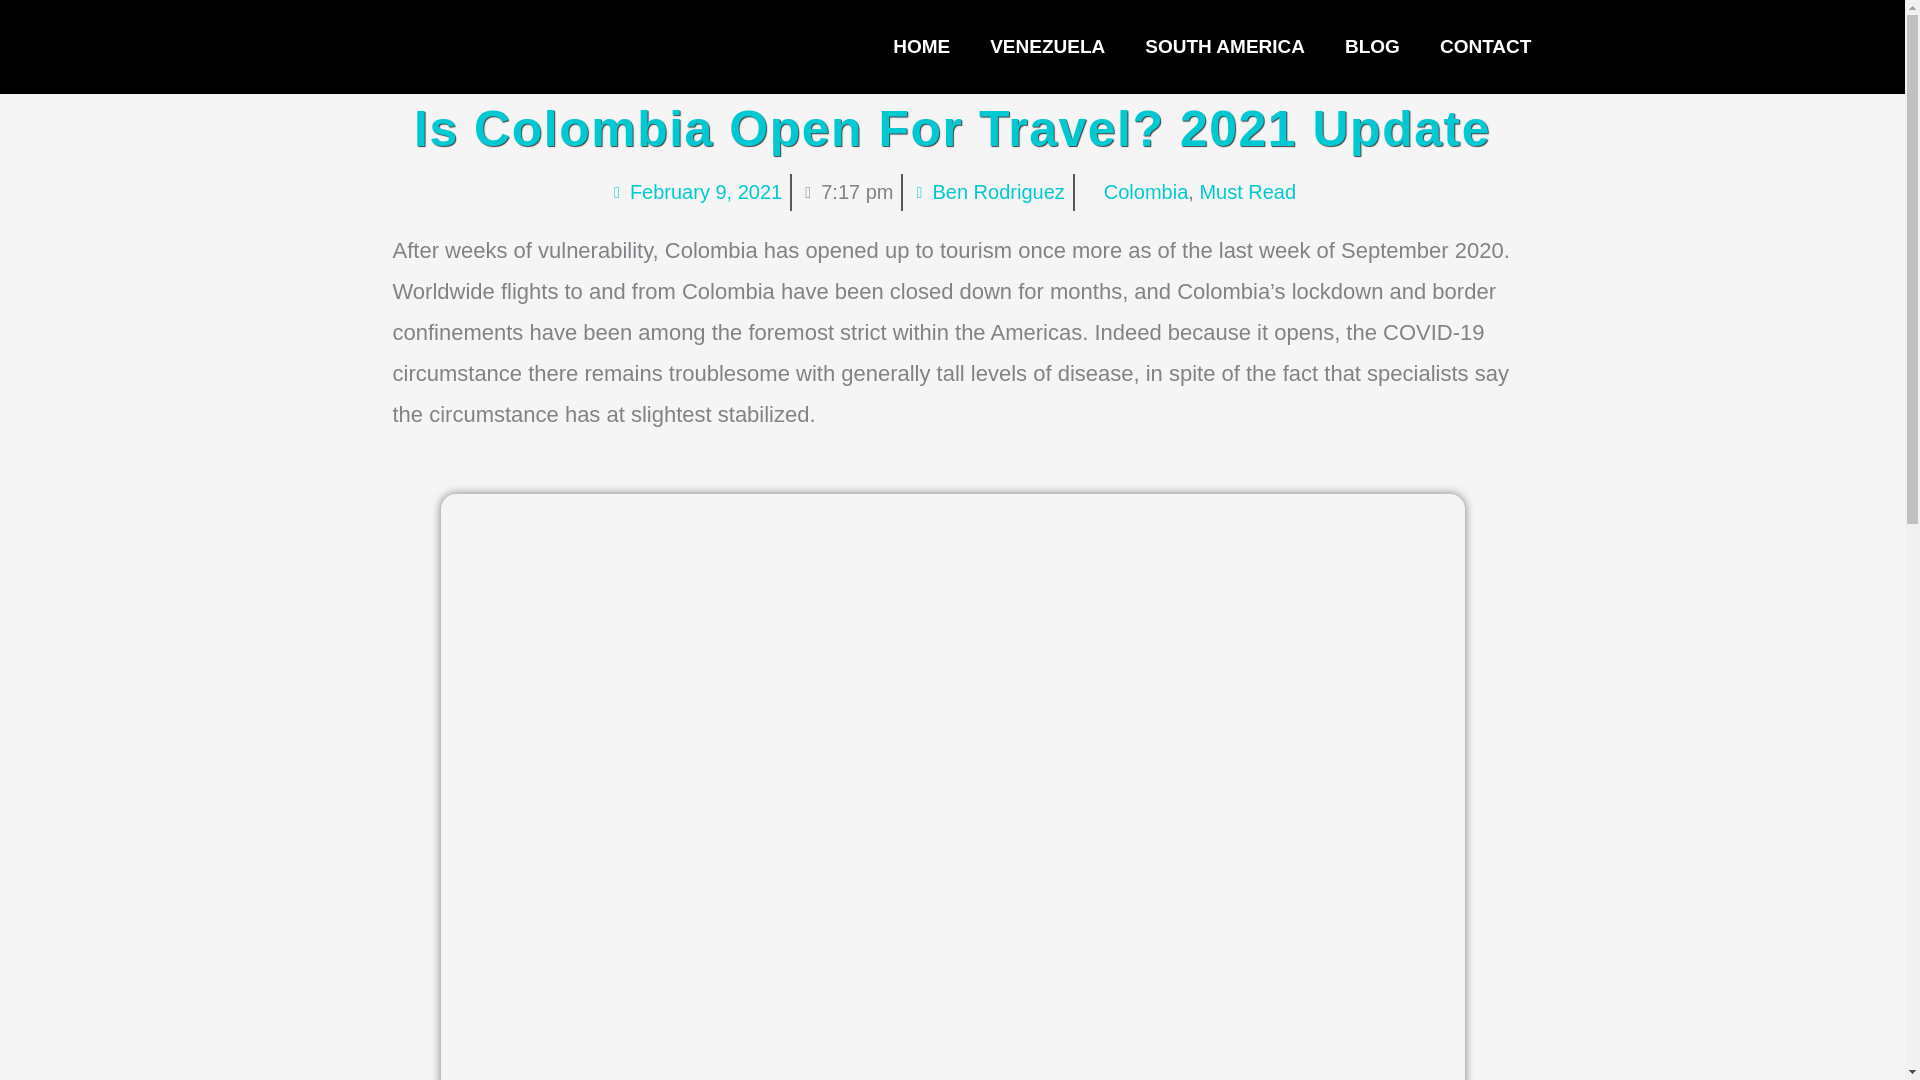 This screenshot has width=1920, height=1080. I want to click on February 9, 2021, so click(694, 192).